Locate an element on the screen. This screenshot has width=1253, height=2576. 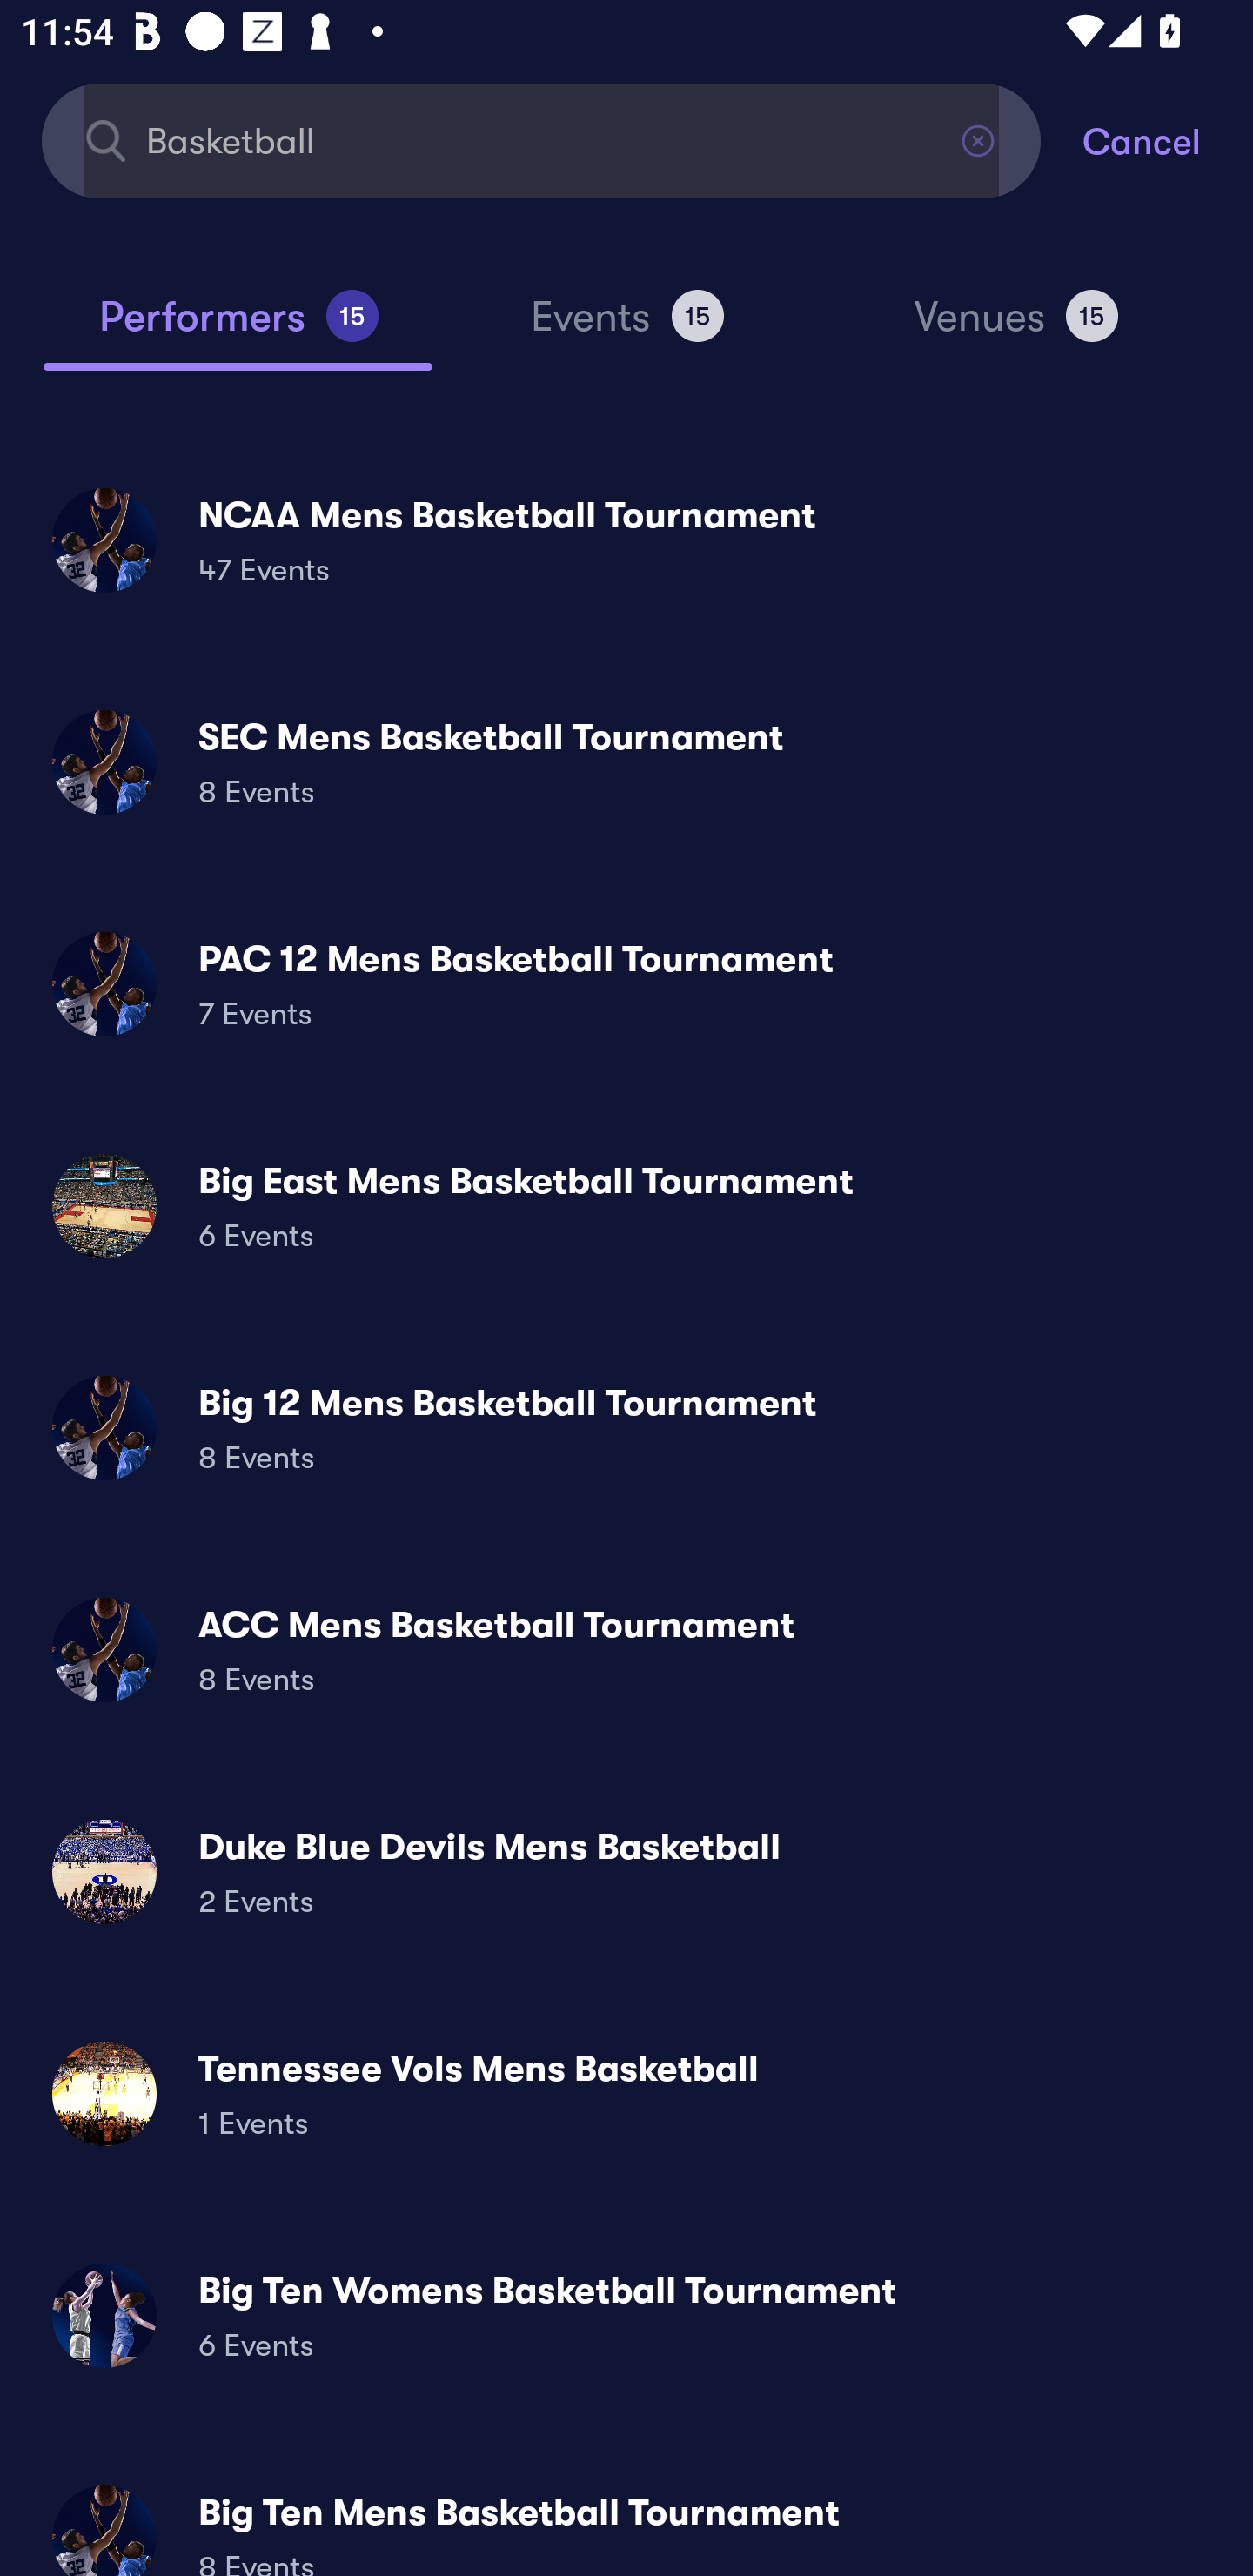
Events 15 is located at coordinates (626, 329).